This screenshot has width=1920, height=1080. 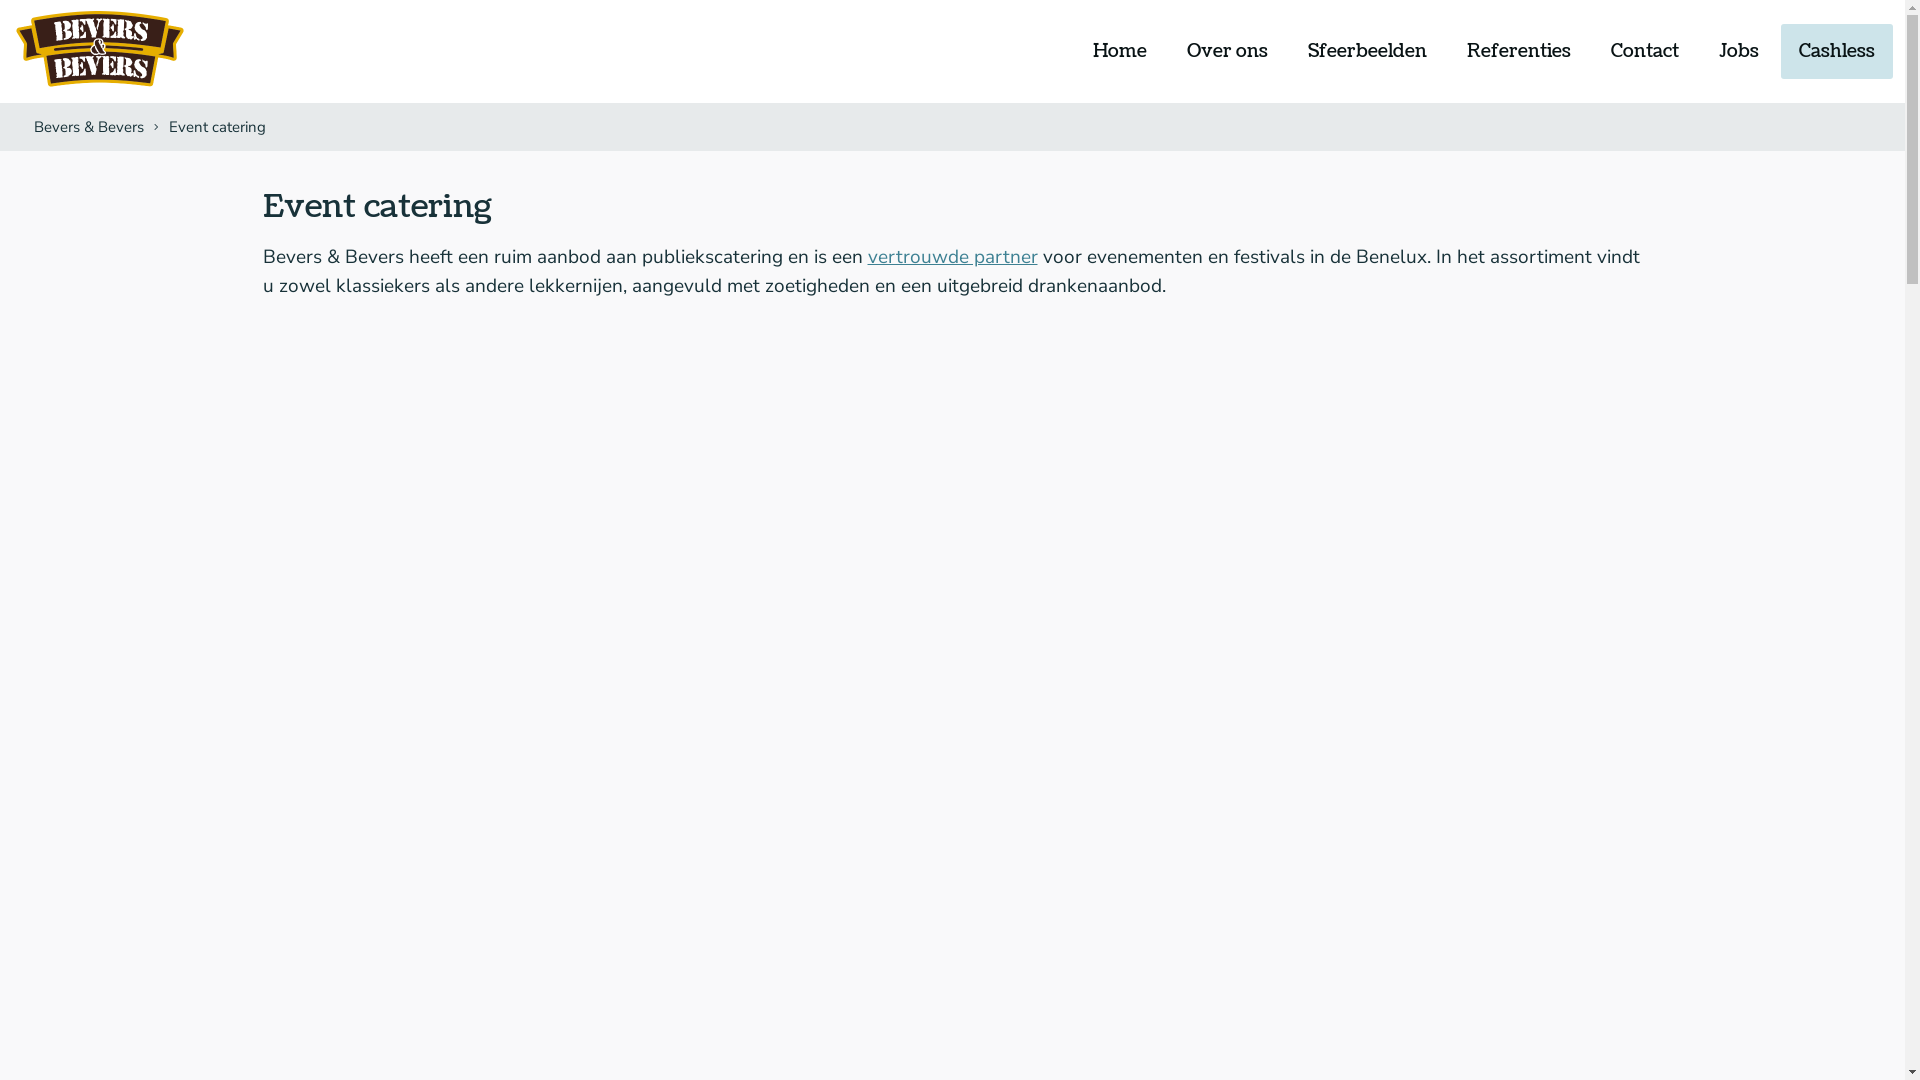 I want to click on Cashless, so click(x=1837, y=52).